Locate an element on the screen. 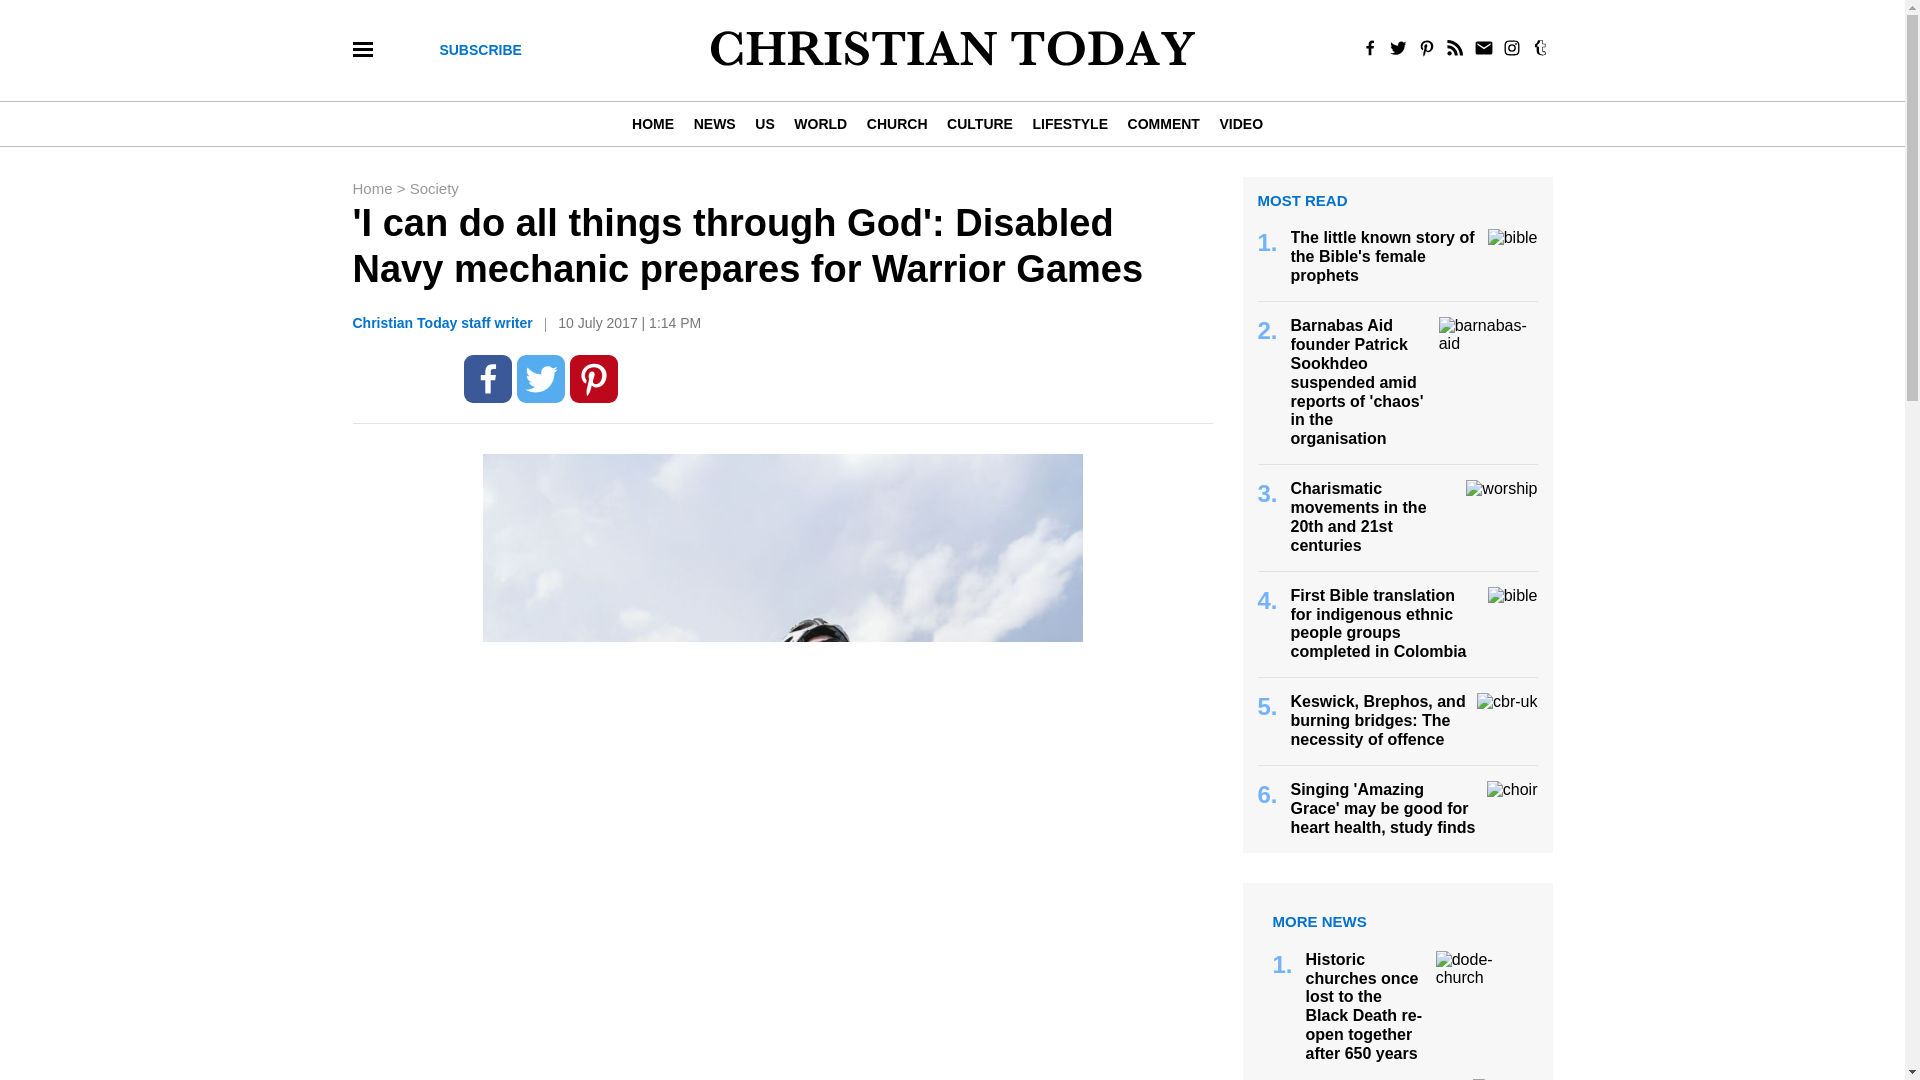  SUBSCRIBE is located at coordinates (480, 50).